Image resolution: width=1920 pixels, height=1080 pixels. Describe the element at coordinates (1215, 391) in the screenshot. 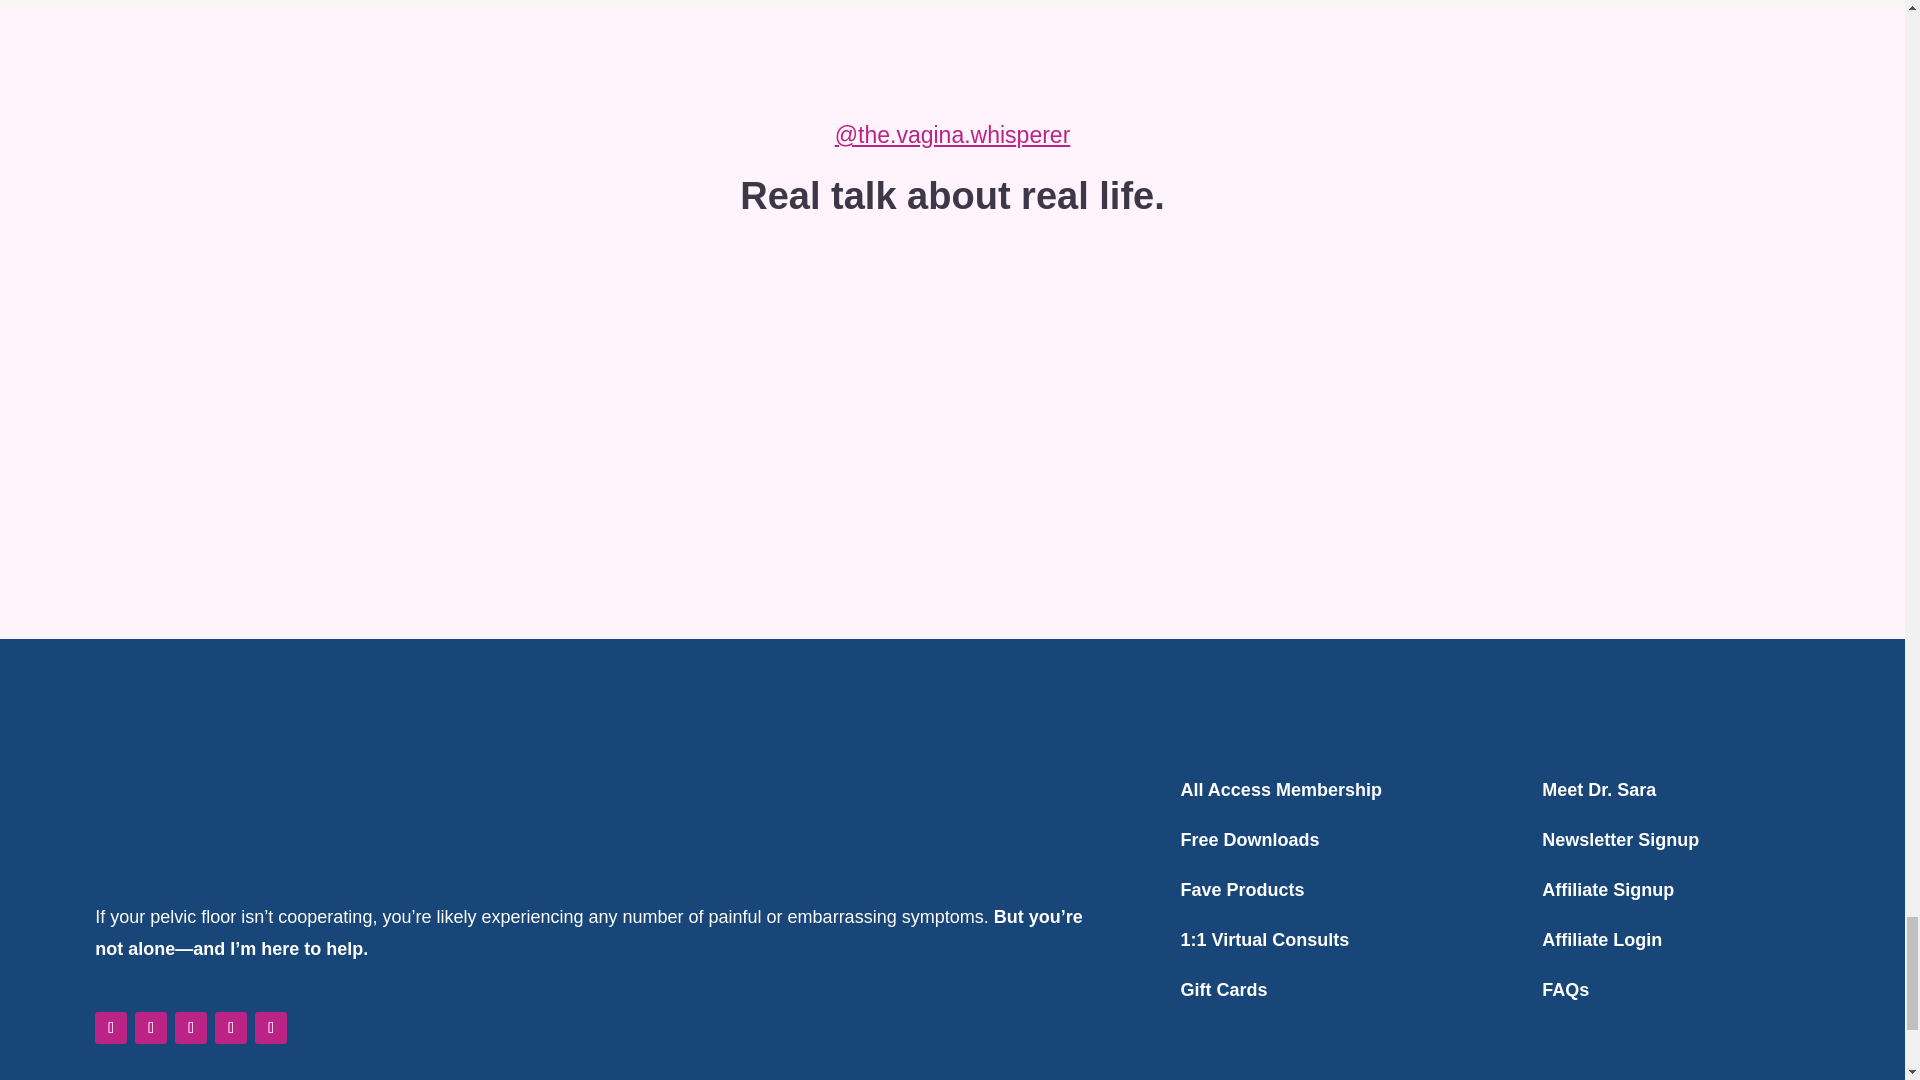

I see `213pelvichealthjune23-1667 copy` at that location.